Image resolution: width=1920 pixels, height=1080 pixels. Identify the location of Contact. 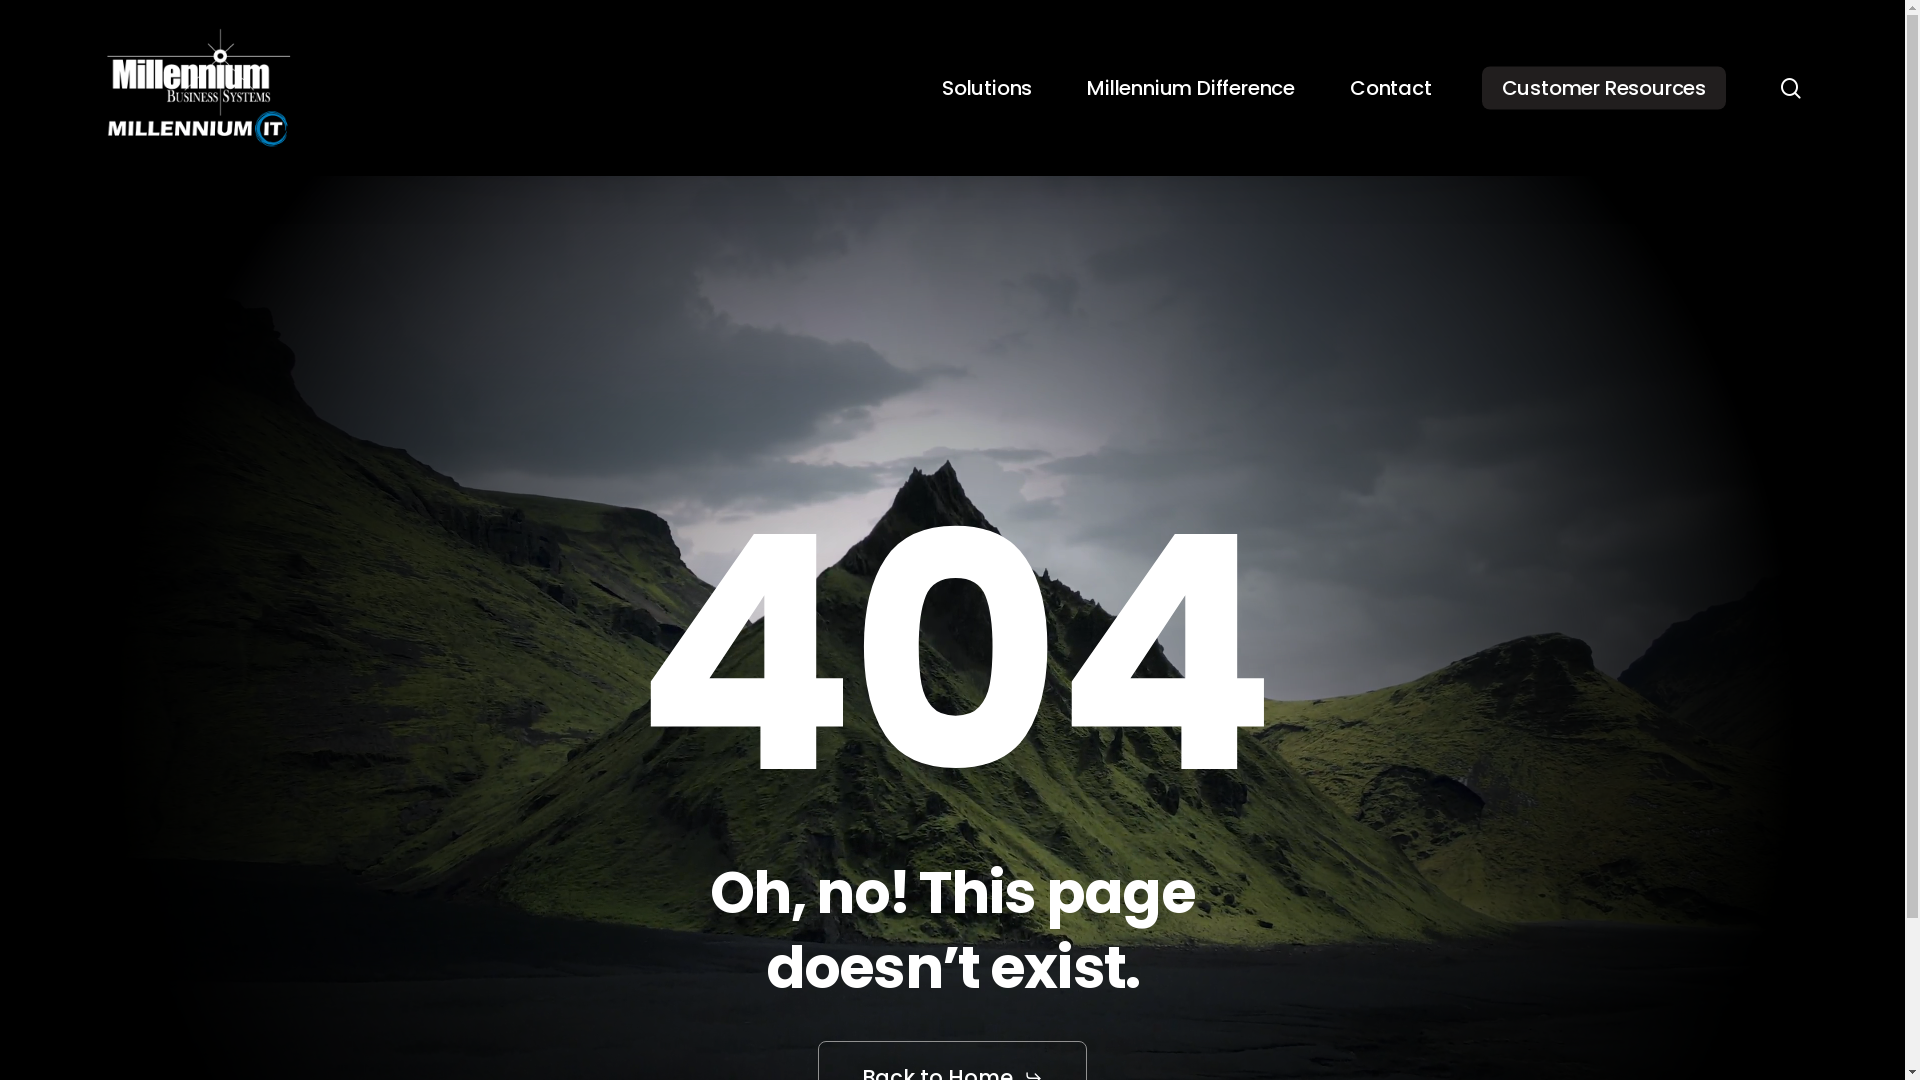
(1391, 88).